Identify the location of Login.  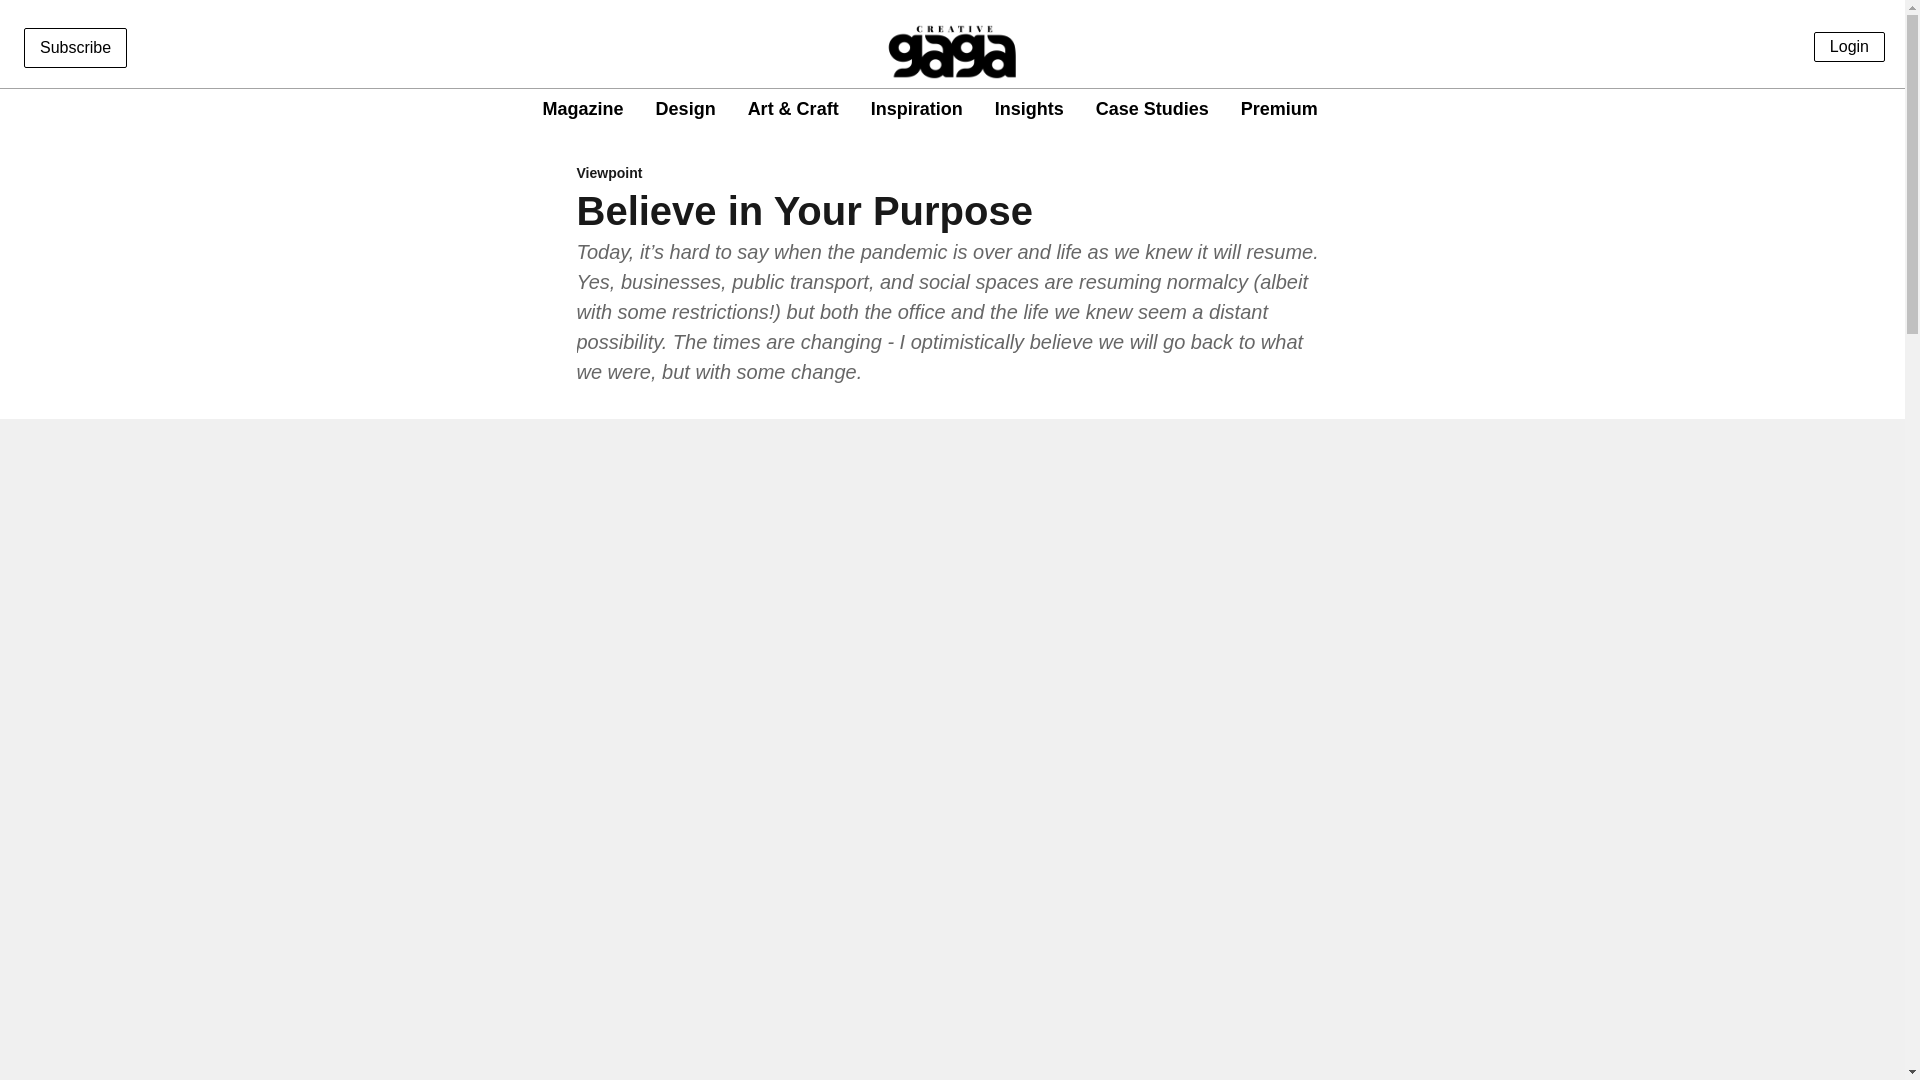
(1850, 46).